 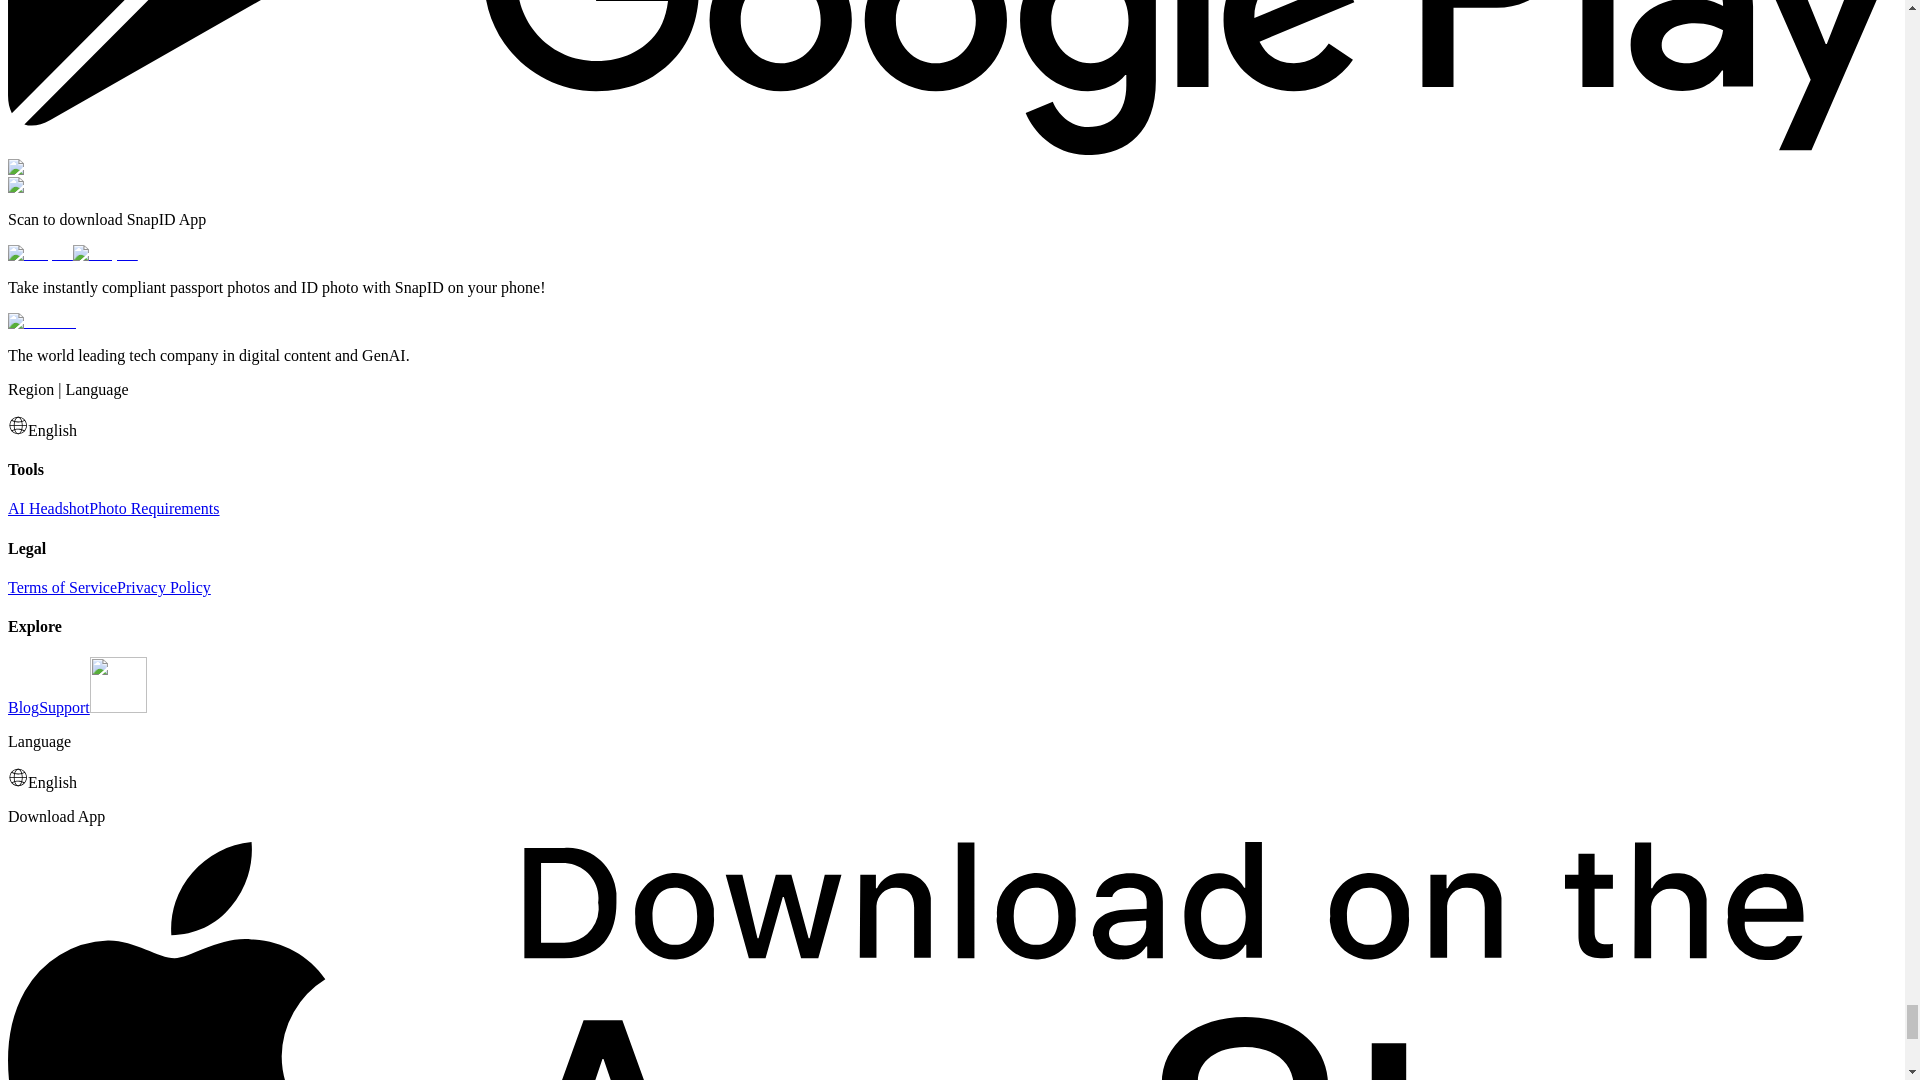 I want to click on Blog, so click(x=22, y=707).